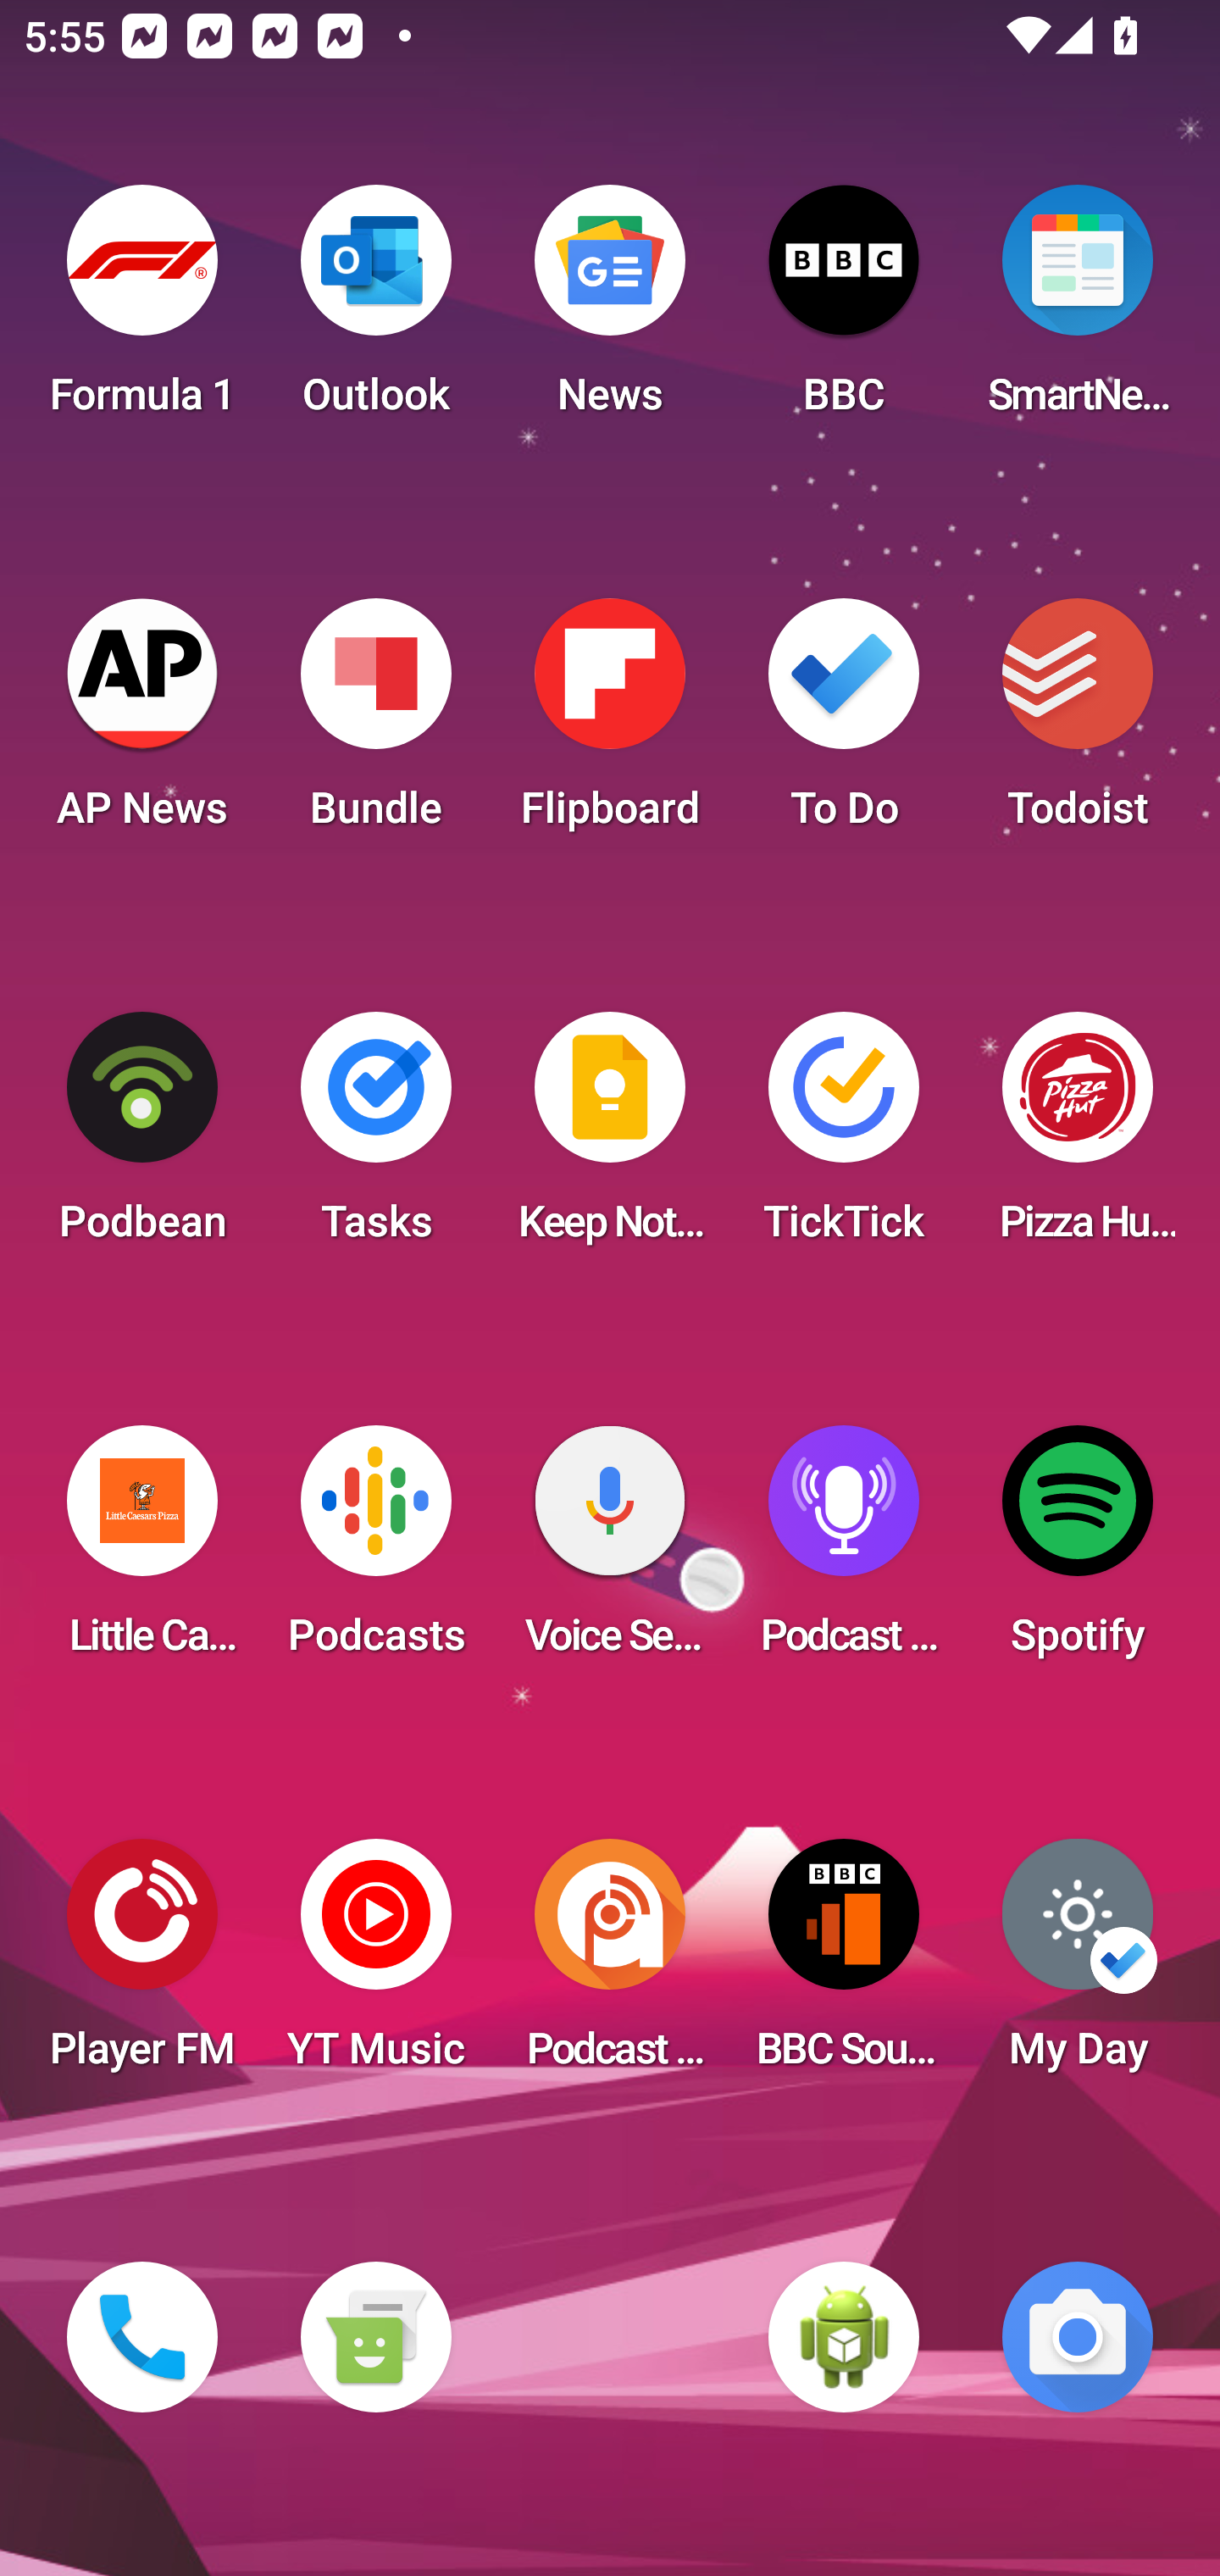 This screenshot has height=2576, width=1220. What do you see at coordinates (844, 310) in the screenshot?
I see `BBC` at bounding box center [844, 310].